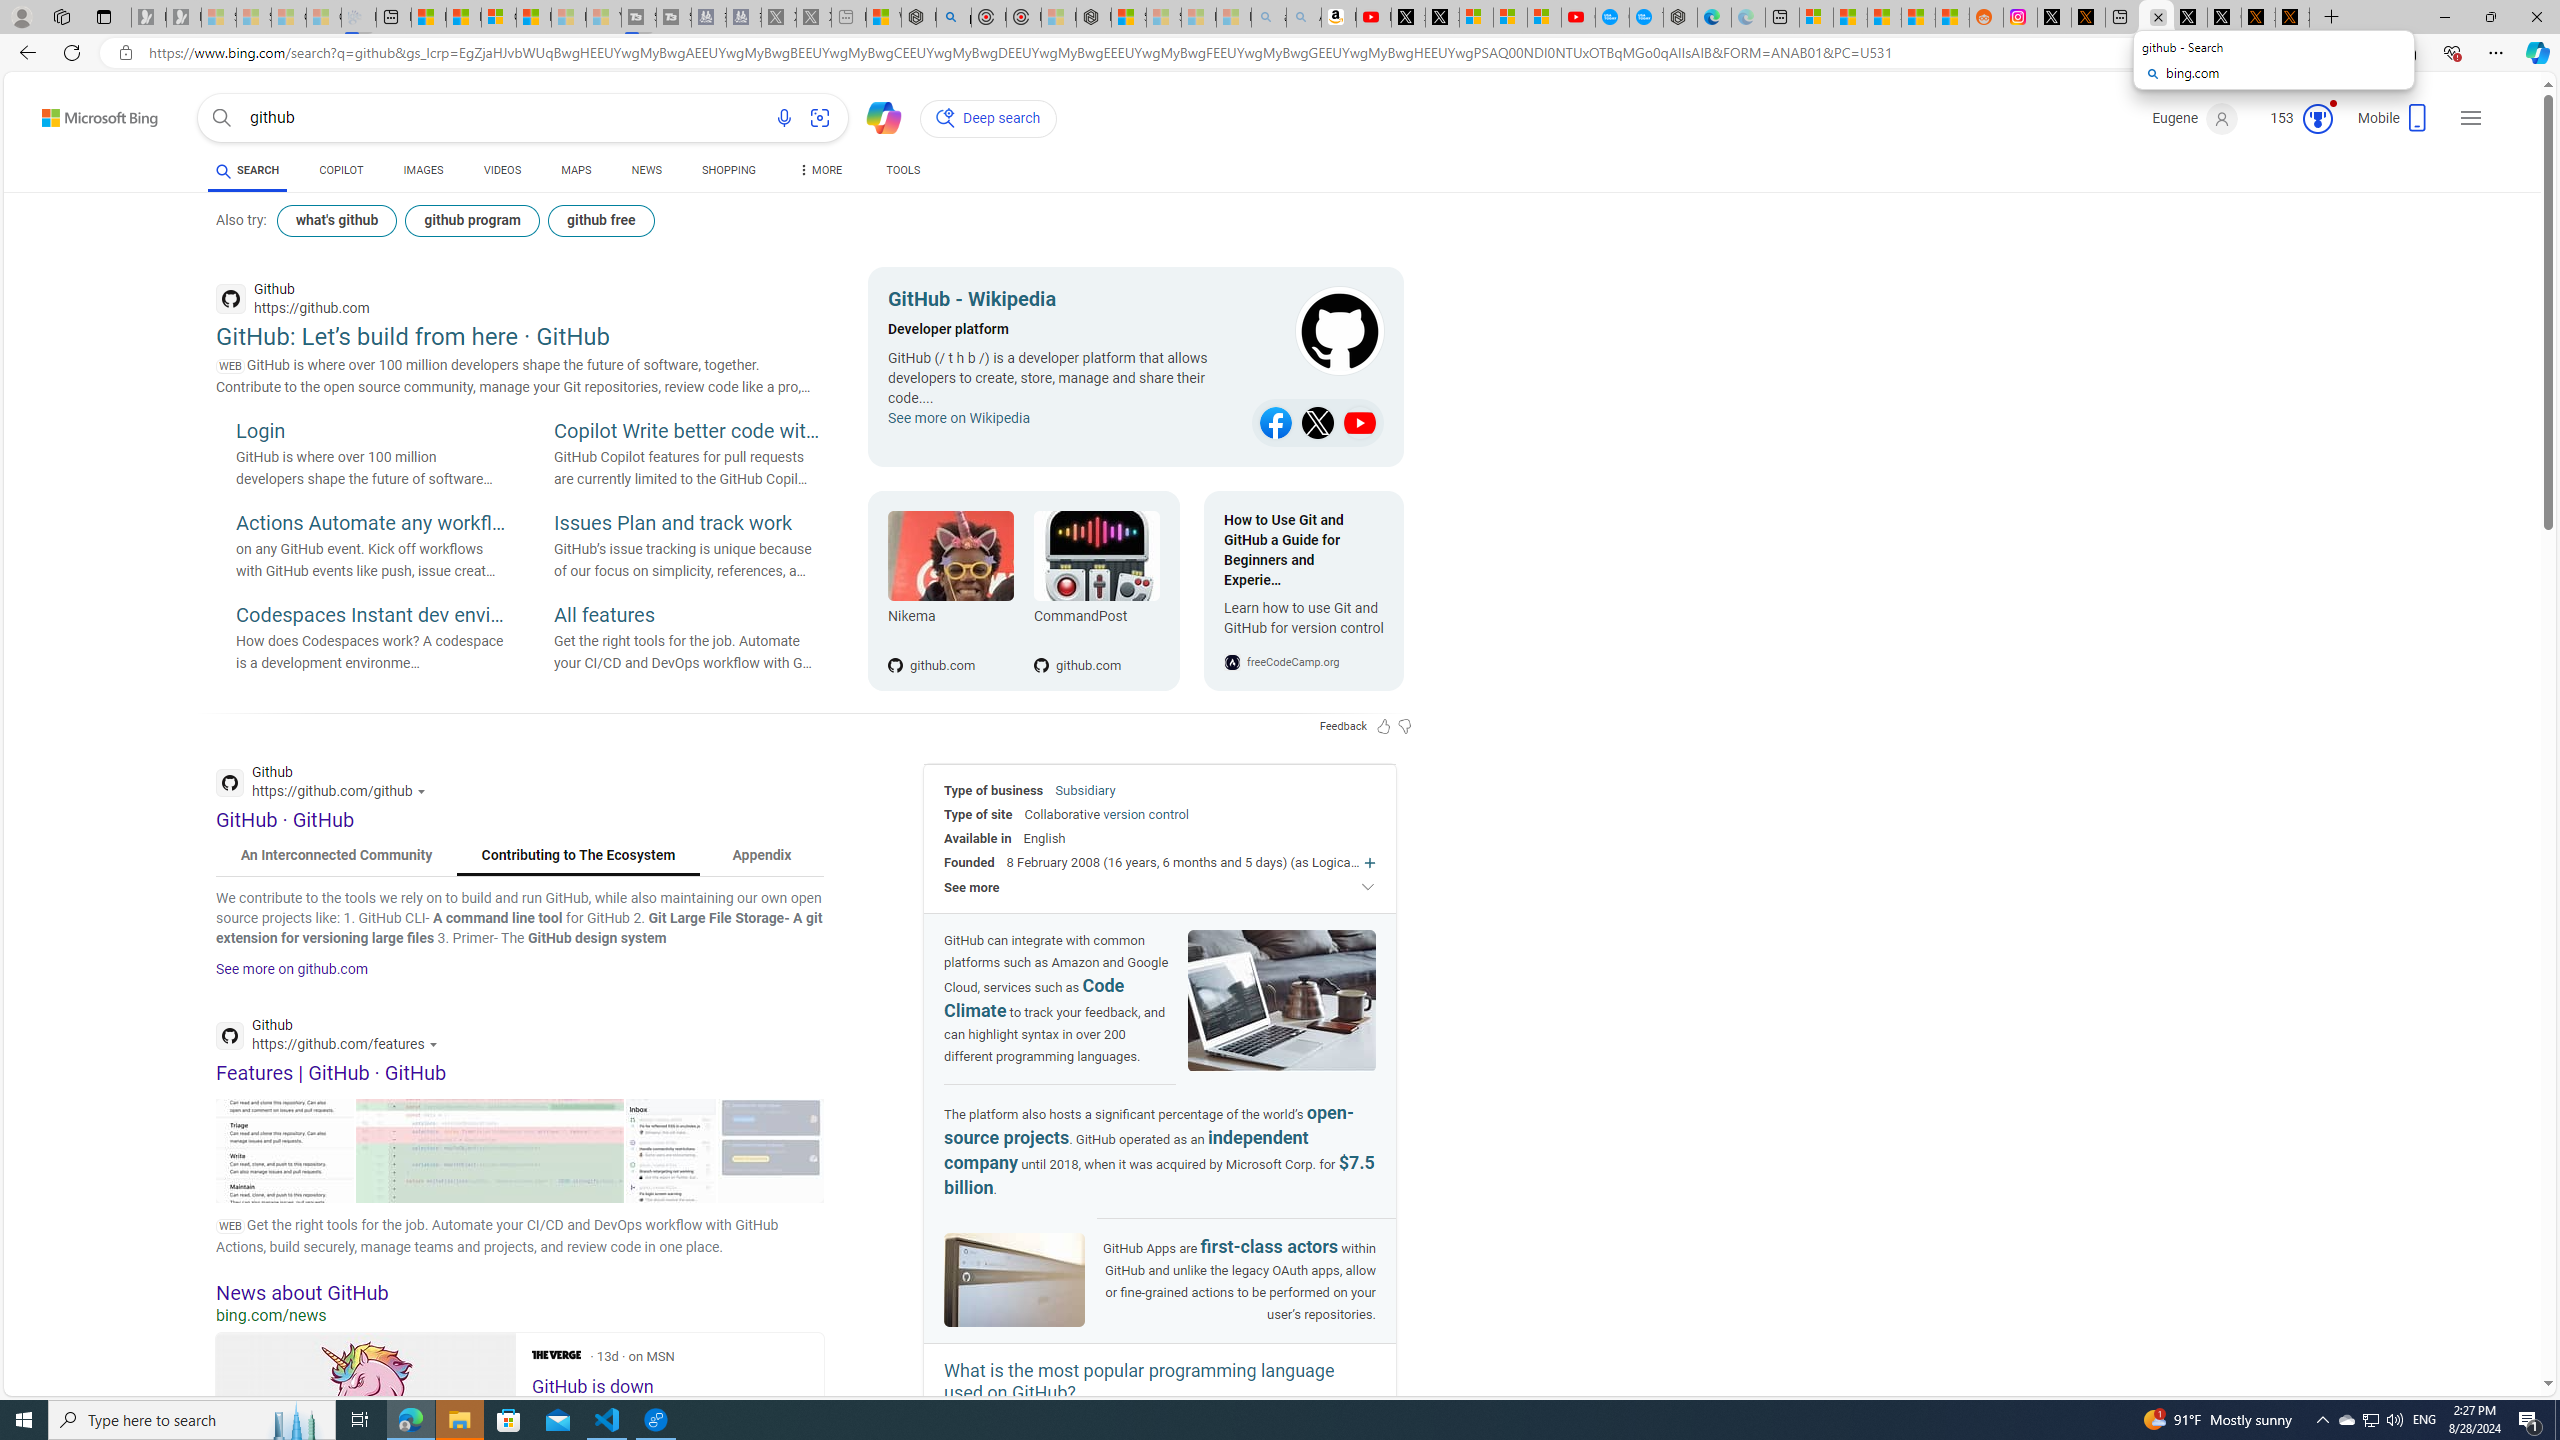  What do you see at coordinates (729, 173) in the screenshot?
I see `SHOPPING` at bounding box center [729, 173].